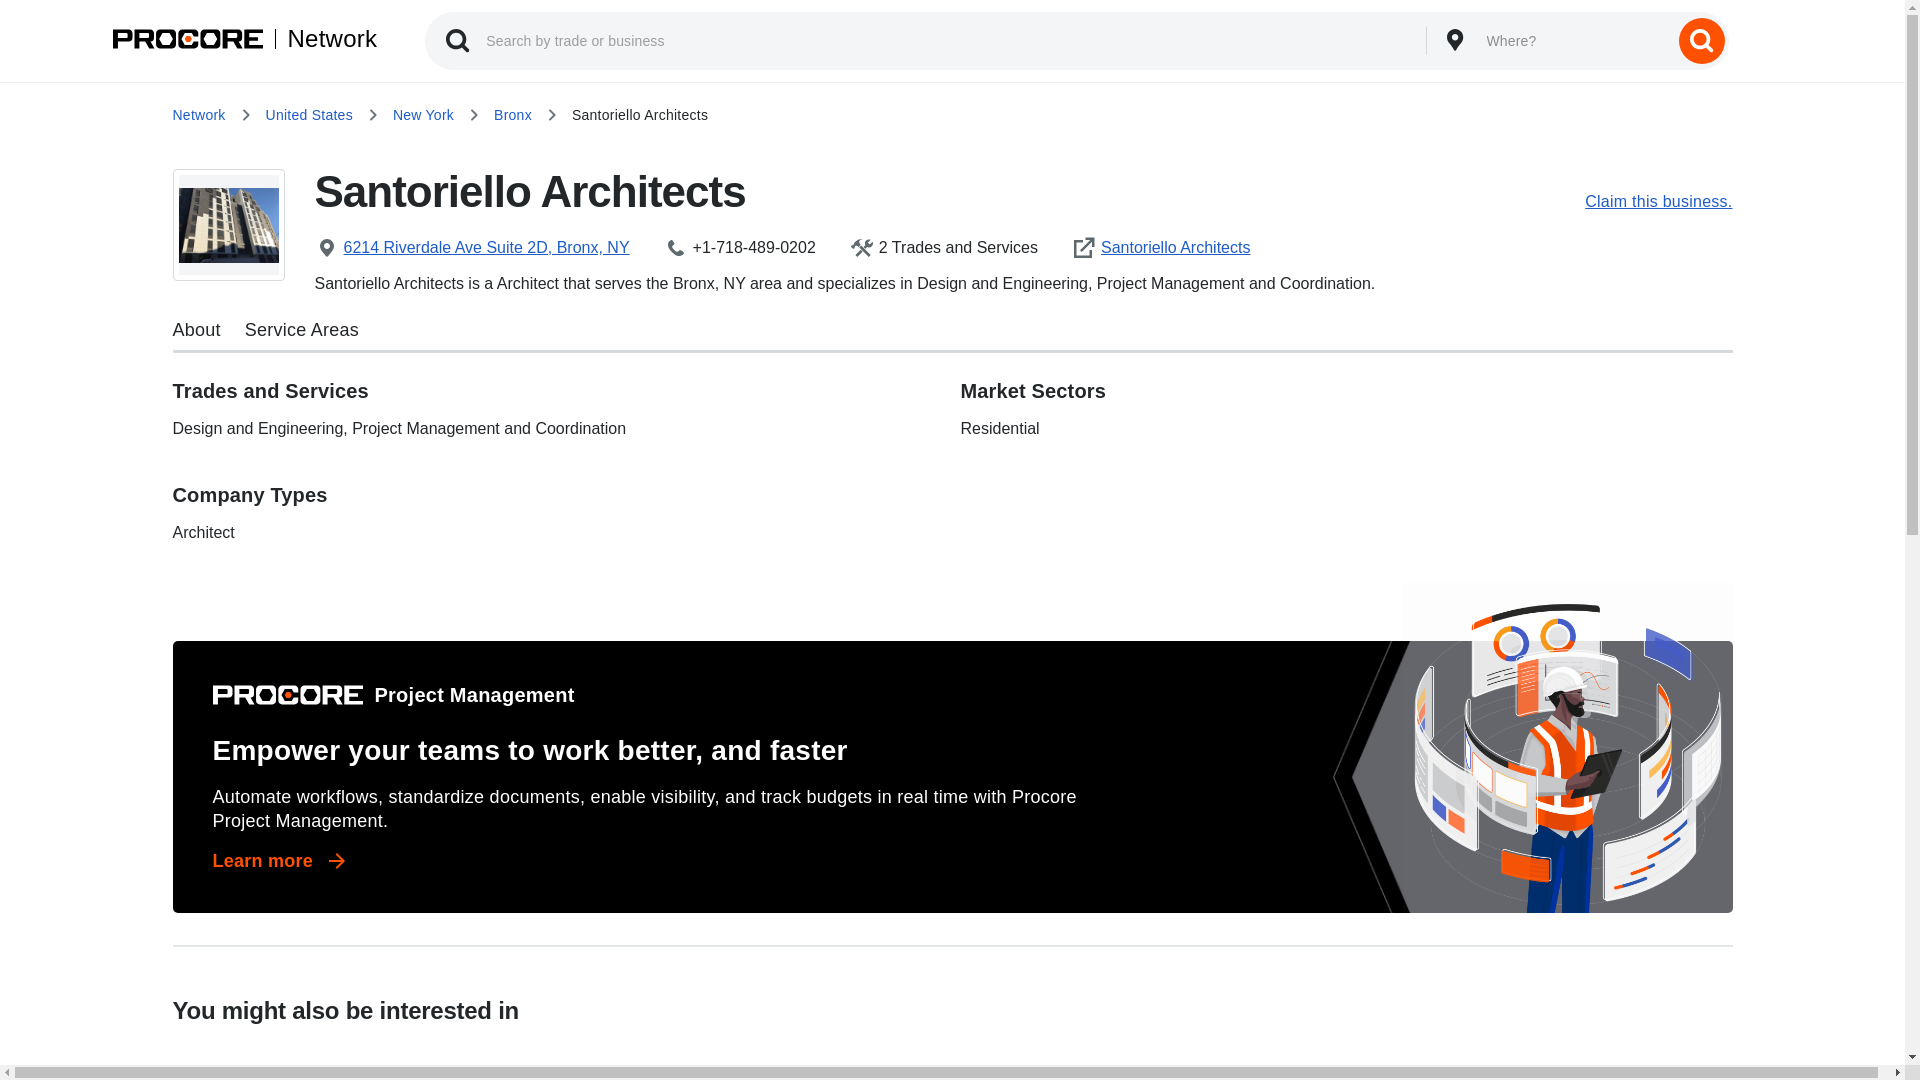  I want to click on Bronx, so click(512, 114).